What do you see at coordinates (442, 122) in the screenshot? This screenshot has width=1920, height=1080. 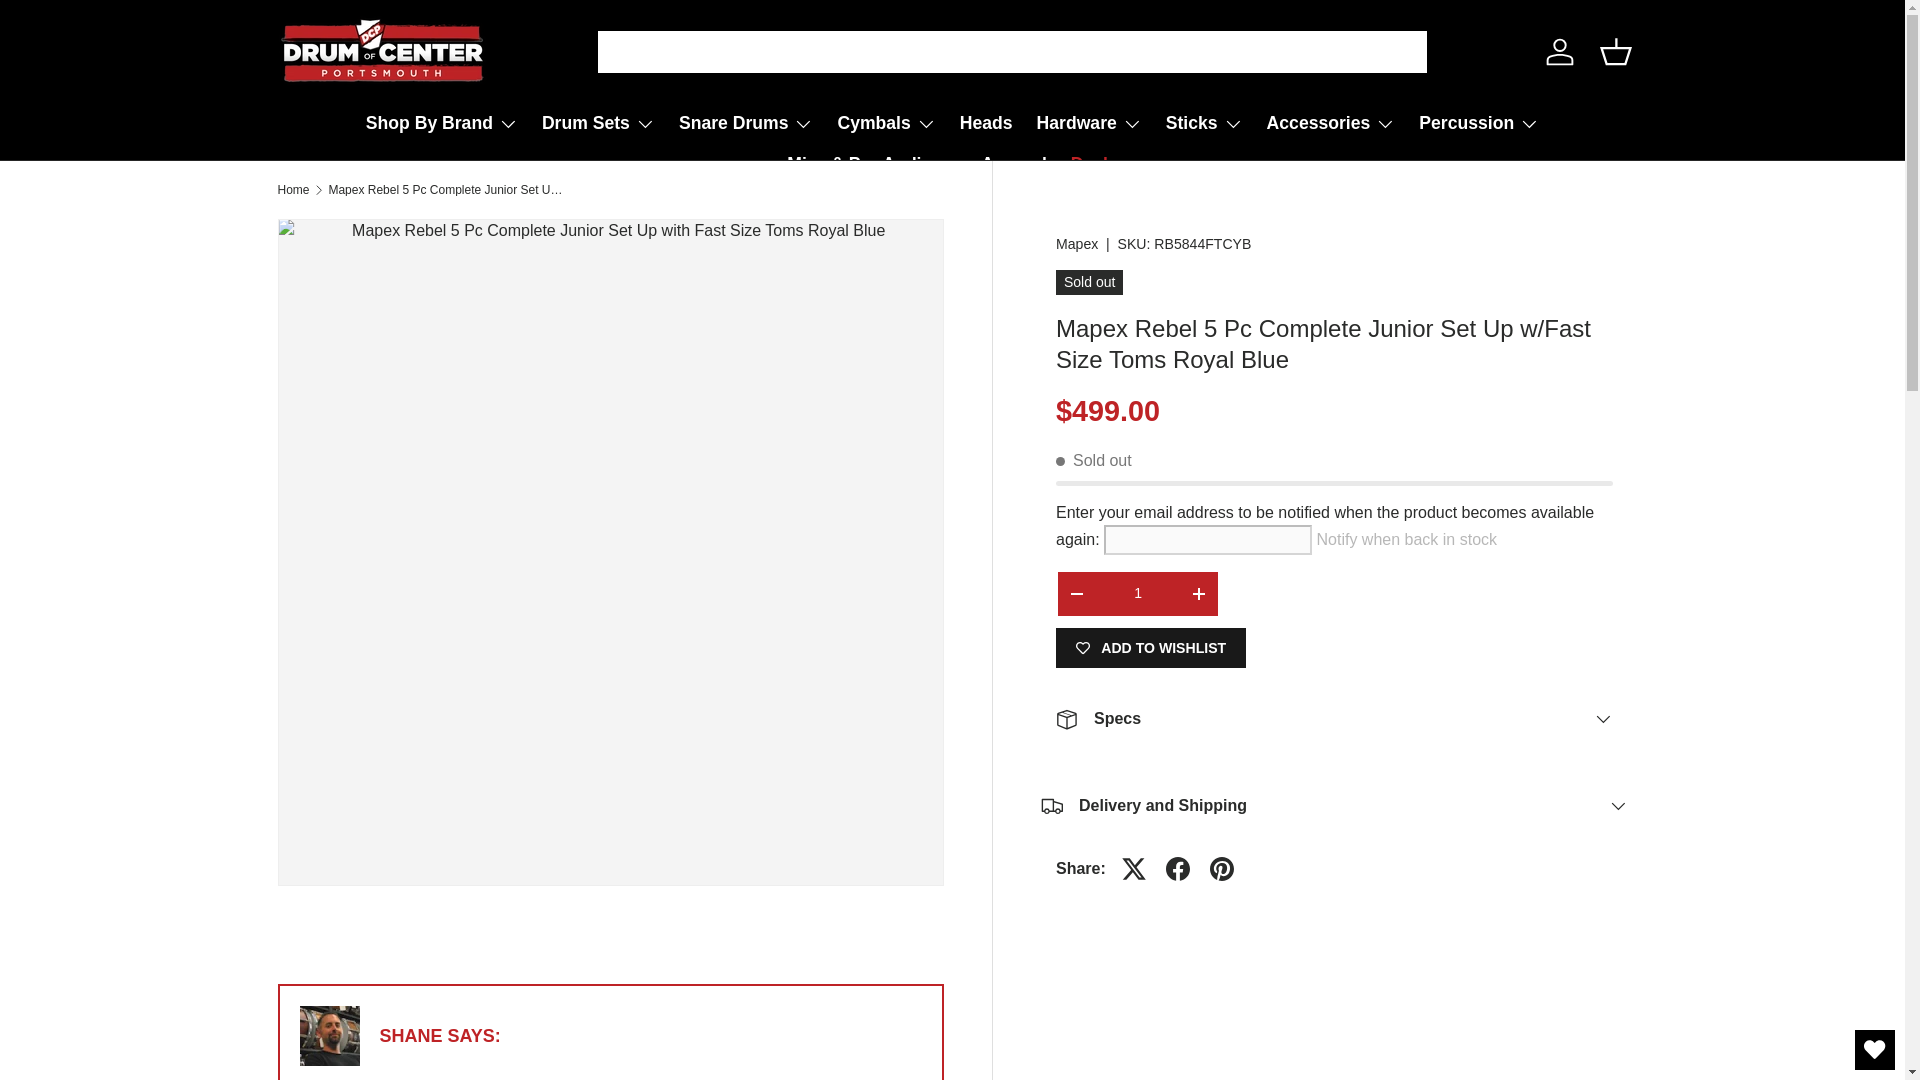 I see `Shop By Brand` at bounding box center [442, 122].